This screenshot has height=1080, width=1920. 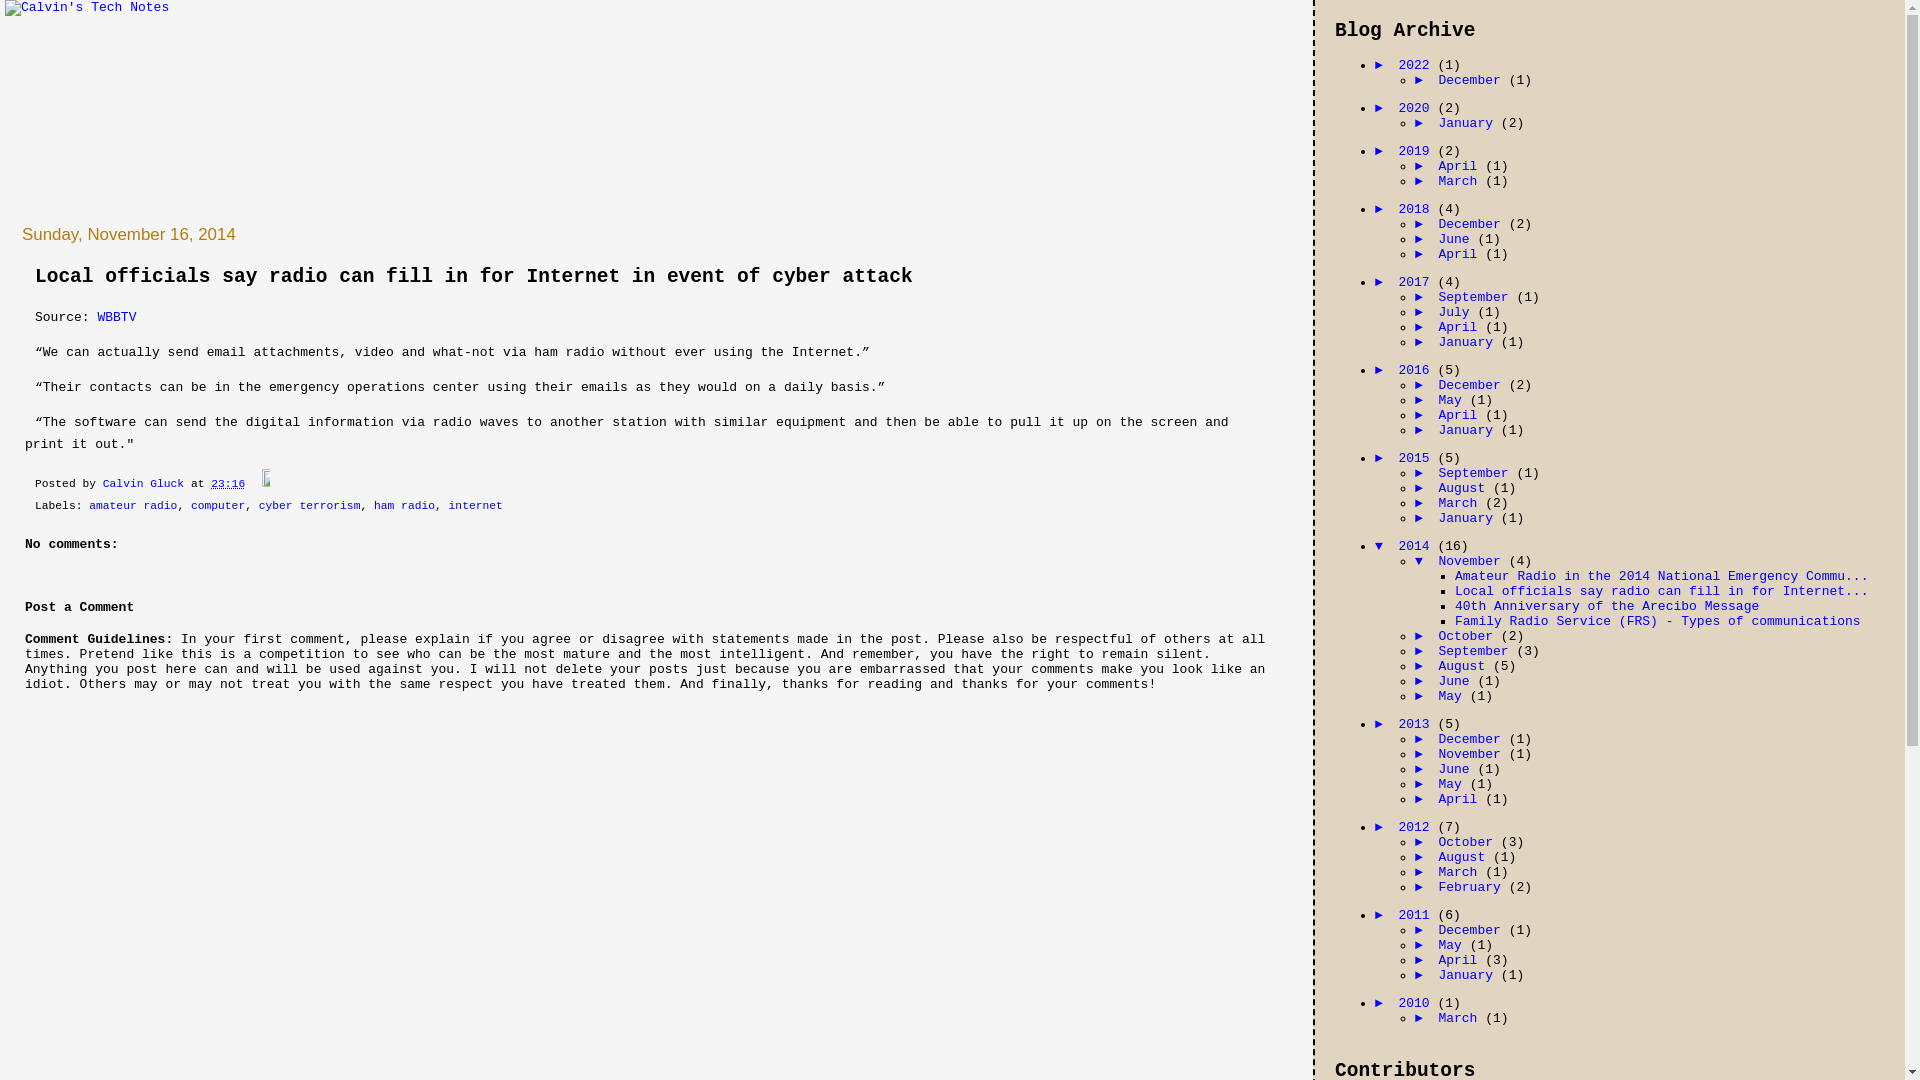 What do you see at coordinates (310, 506) in the screenshot?
I see `cyber terrorism` at bounding box center [310, 506].